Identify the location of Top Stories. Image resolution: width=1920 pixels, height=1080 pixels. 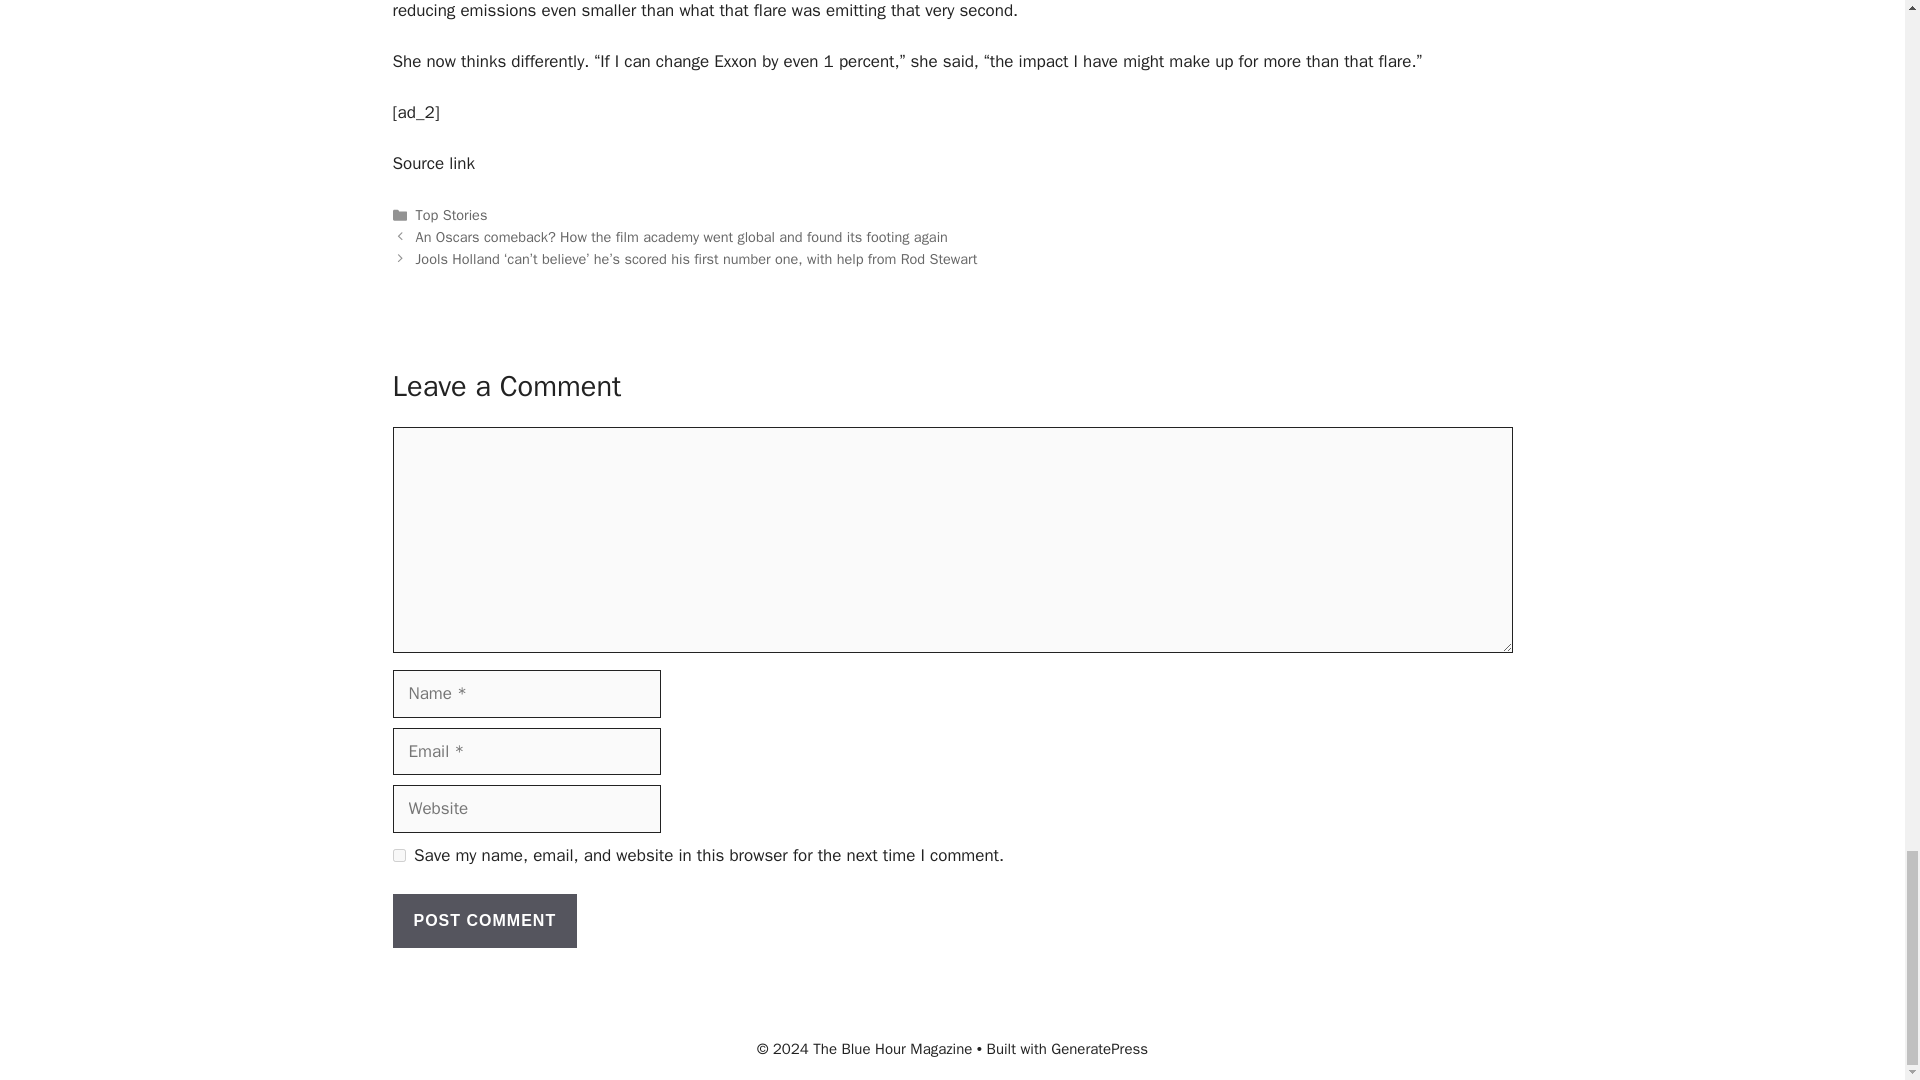
(452, 214).